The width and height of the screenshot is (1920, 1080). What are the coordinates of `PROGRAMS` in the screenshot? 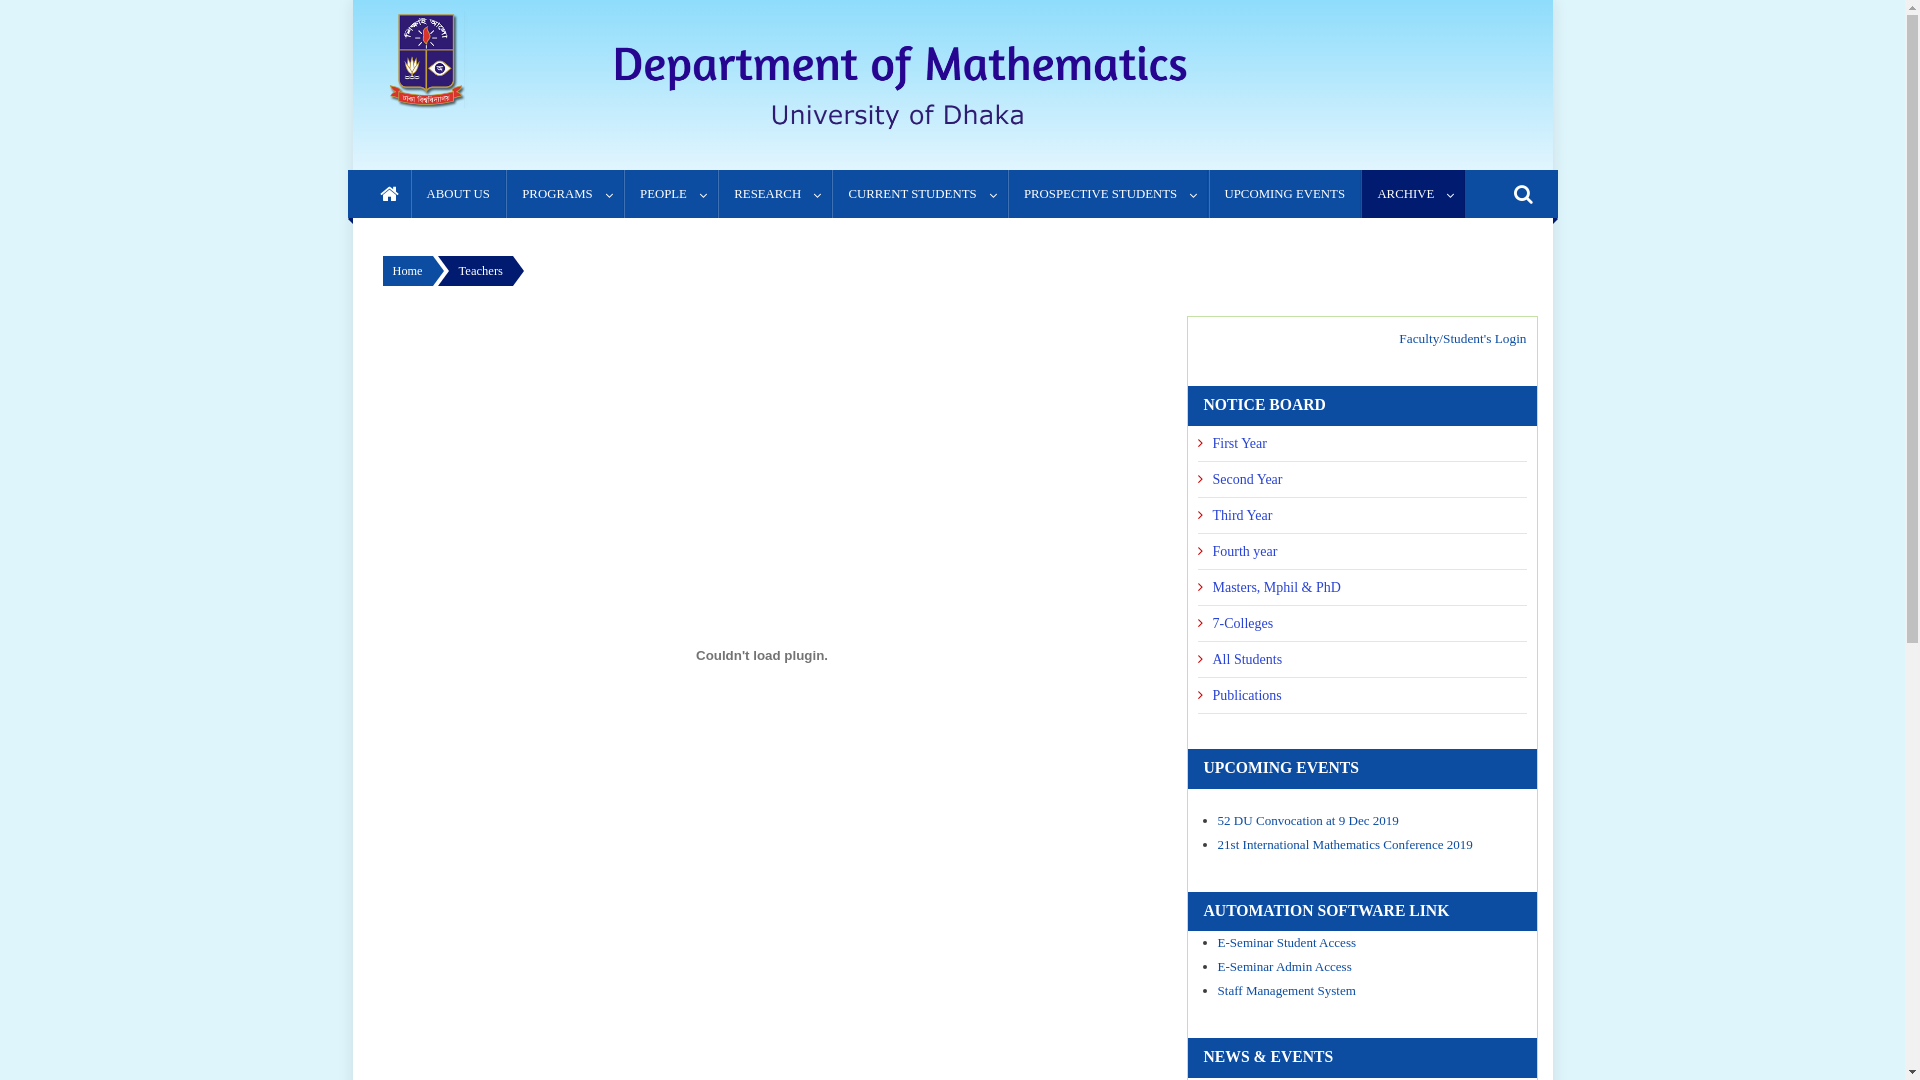 It's located at (564, 194).